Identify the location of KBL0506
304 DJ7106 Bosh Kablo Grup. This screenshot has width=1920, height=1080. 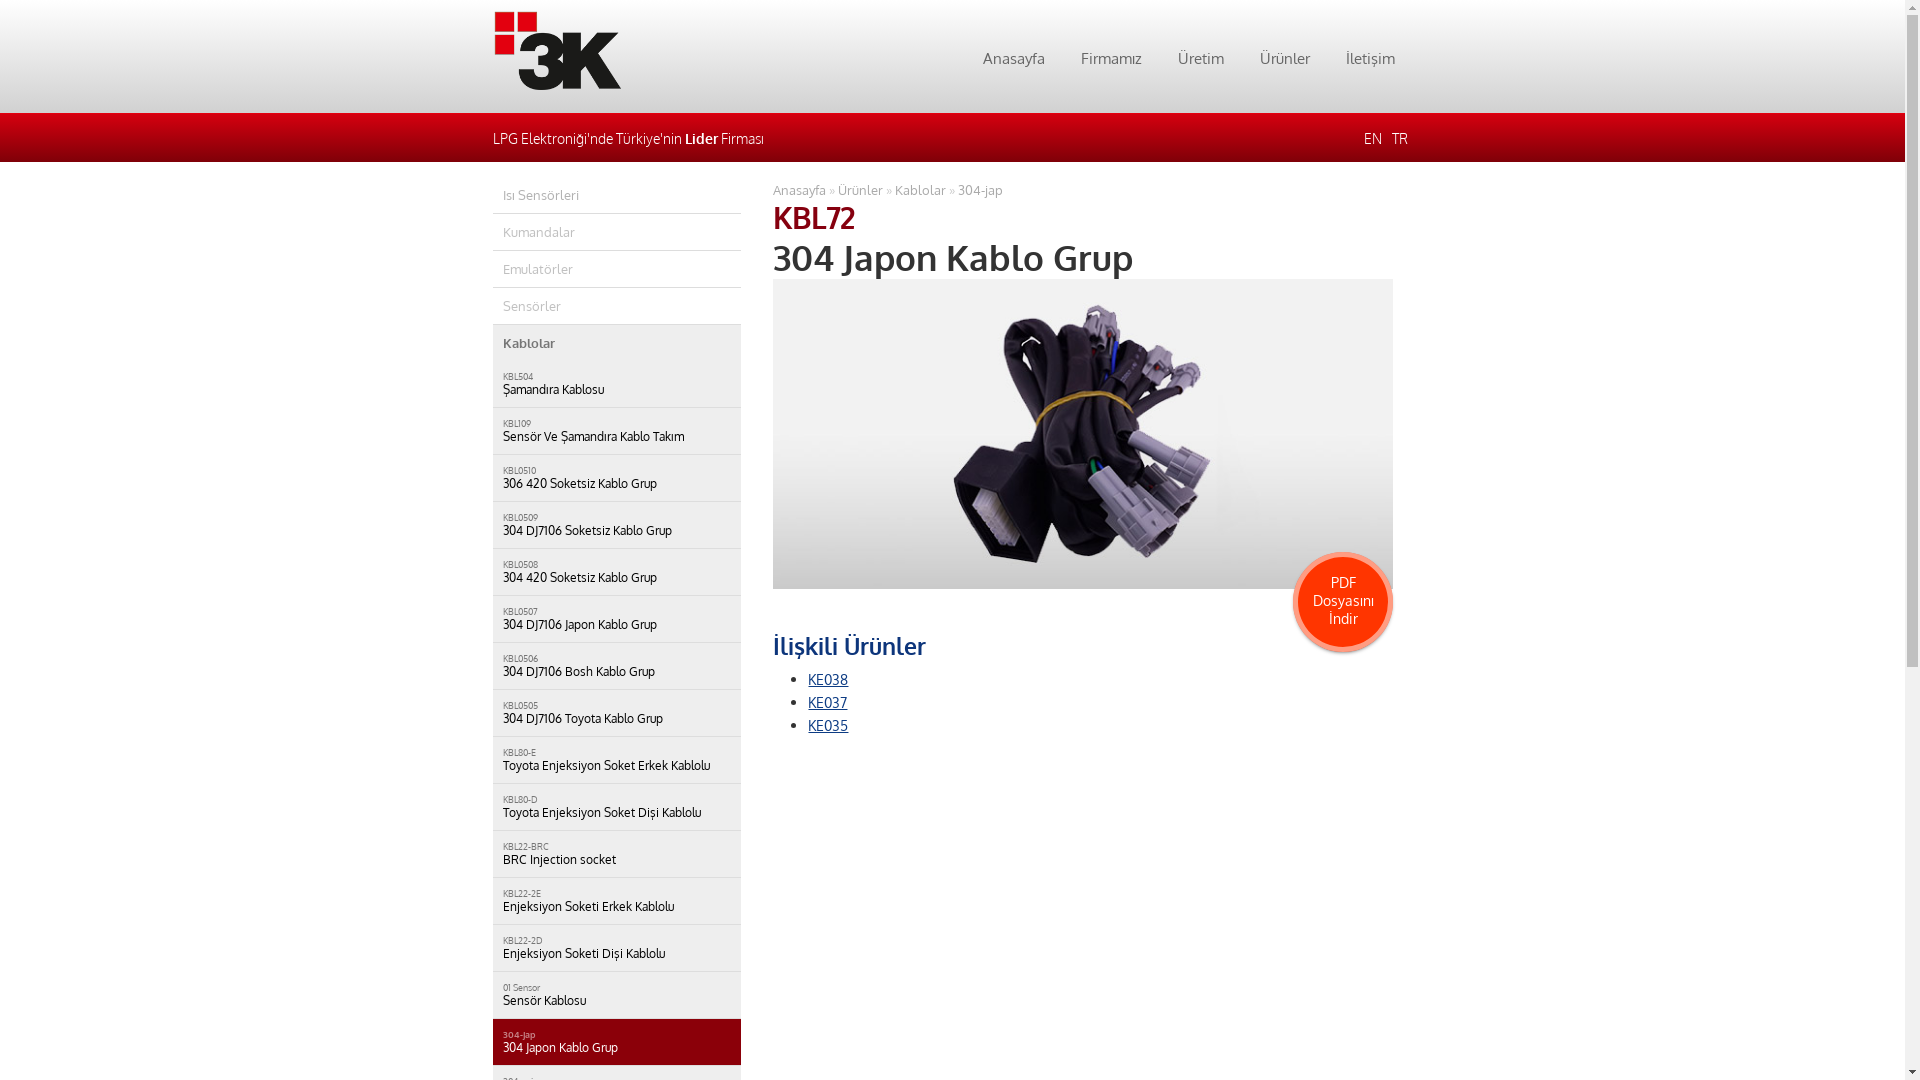
(616, 666).